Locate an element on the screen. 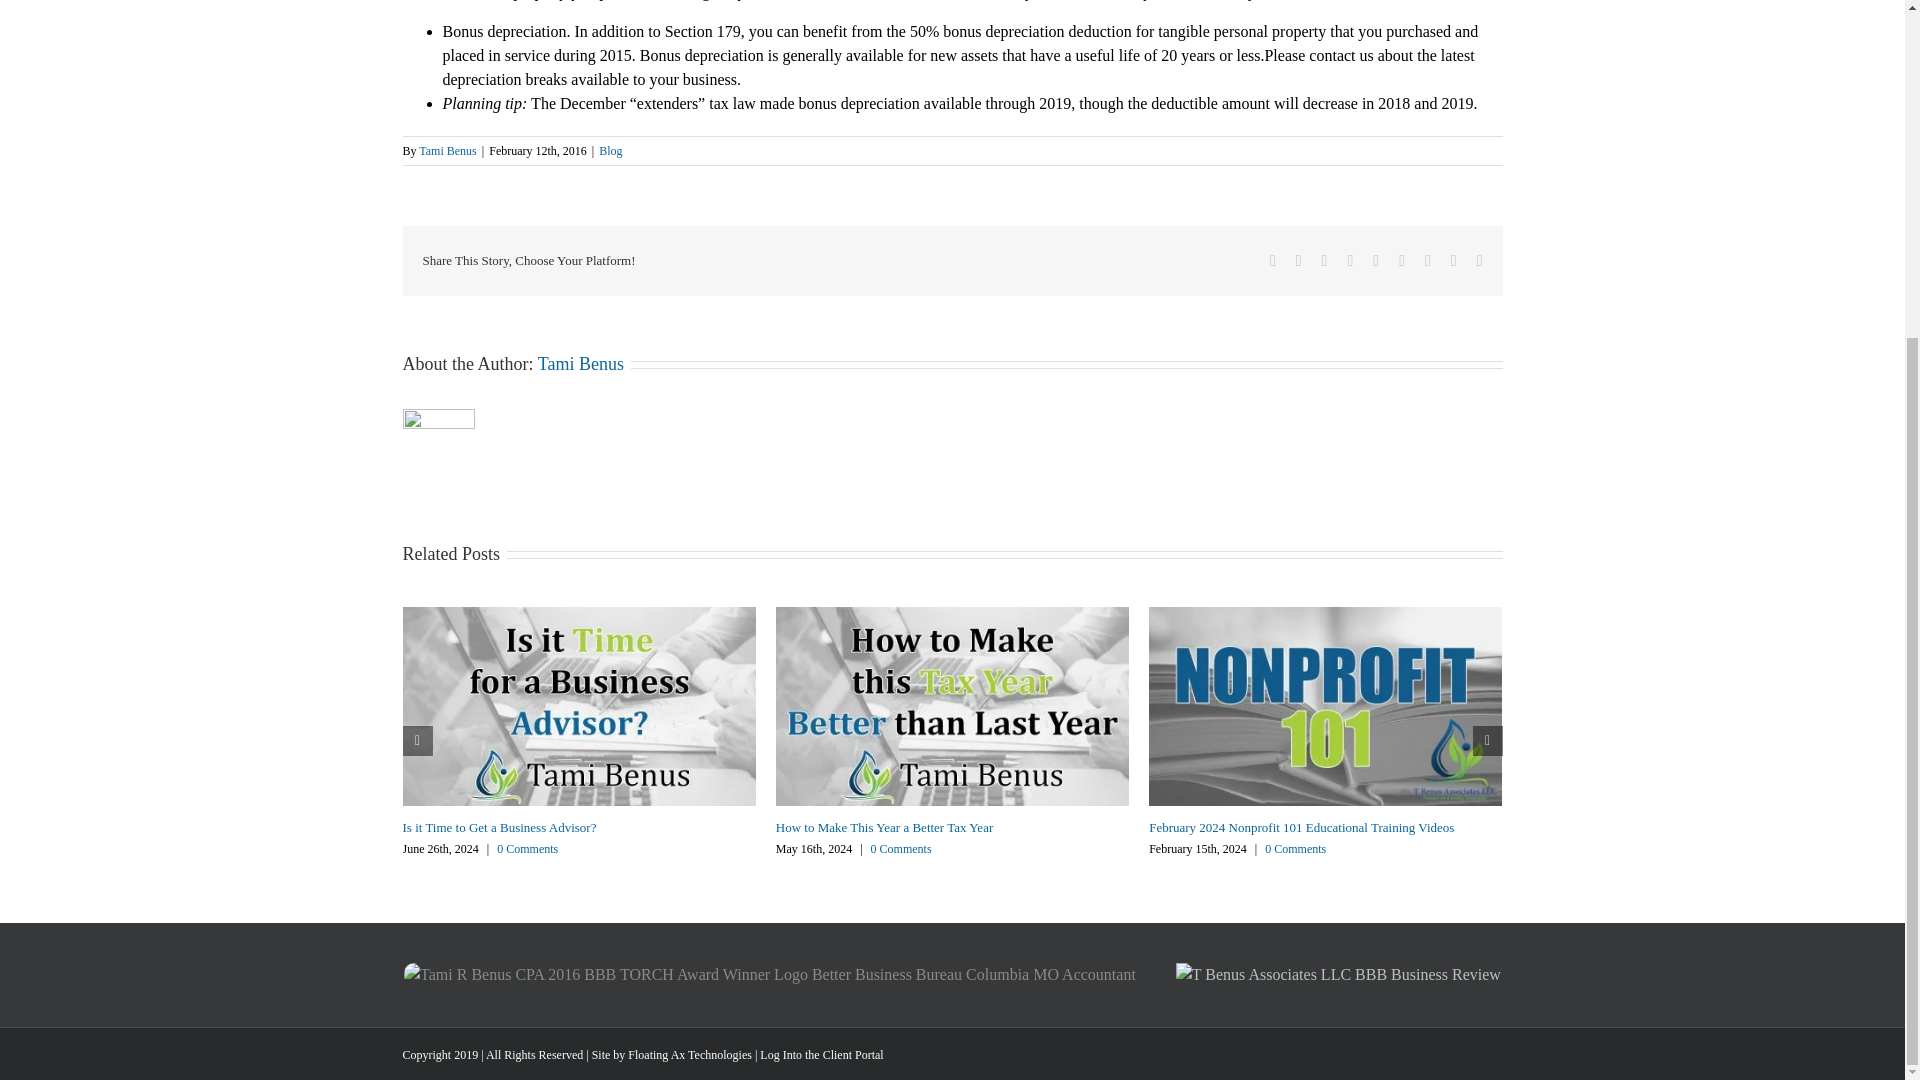 This screenshot has width=1920, height=1080. 0 Comments is located at coordinates (901, 849).